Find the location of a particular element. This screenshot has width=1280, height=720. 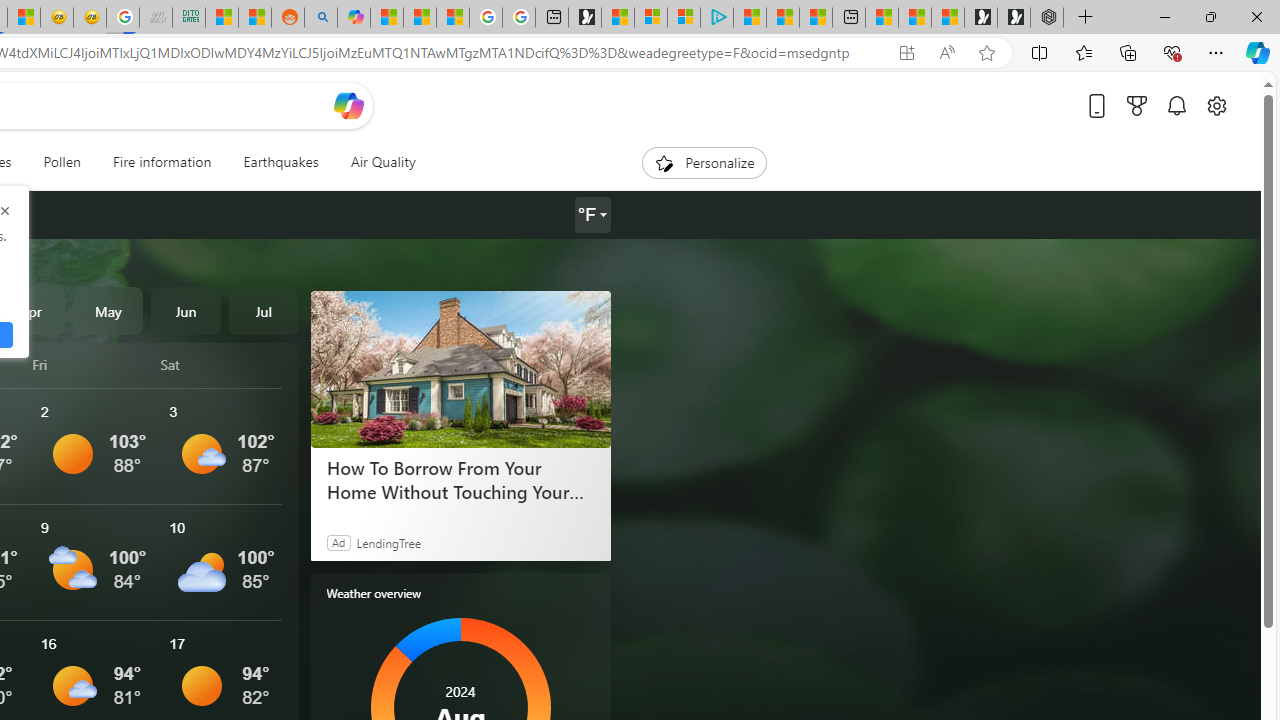

Play Free Online Games | Games from Microsoft Start is located at coordinates (1014, 18).